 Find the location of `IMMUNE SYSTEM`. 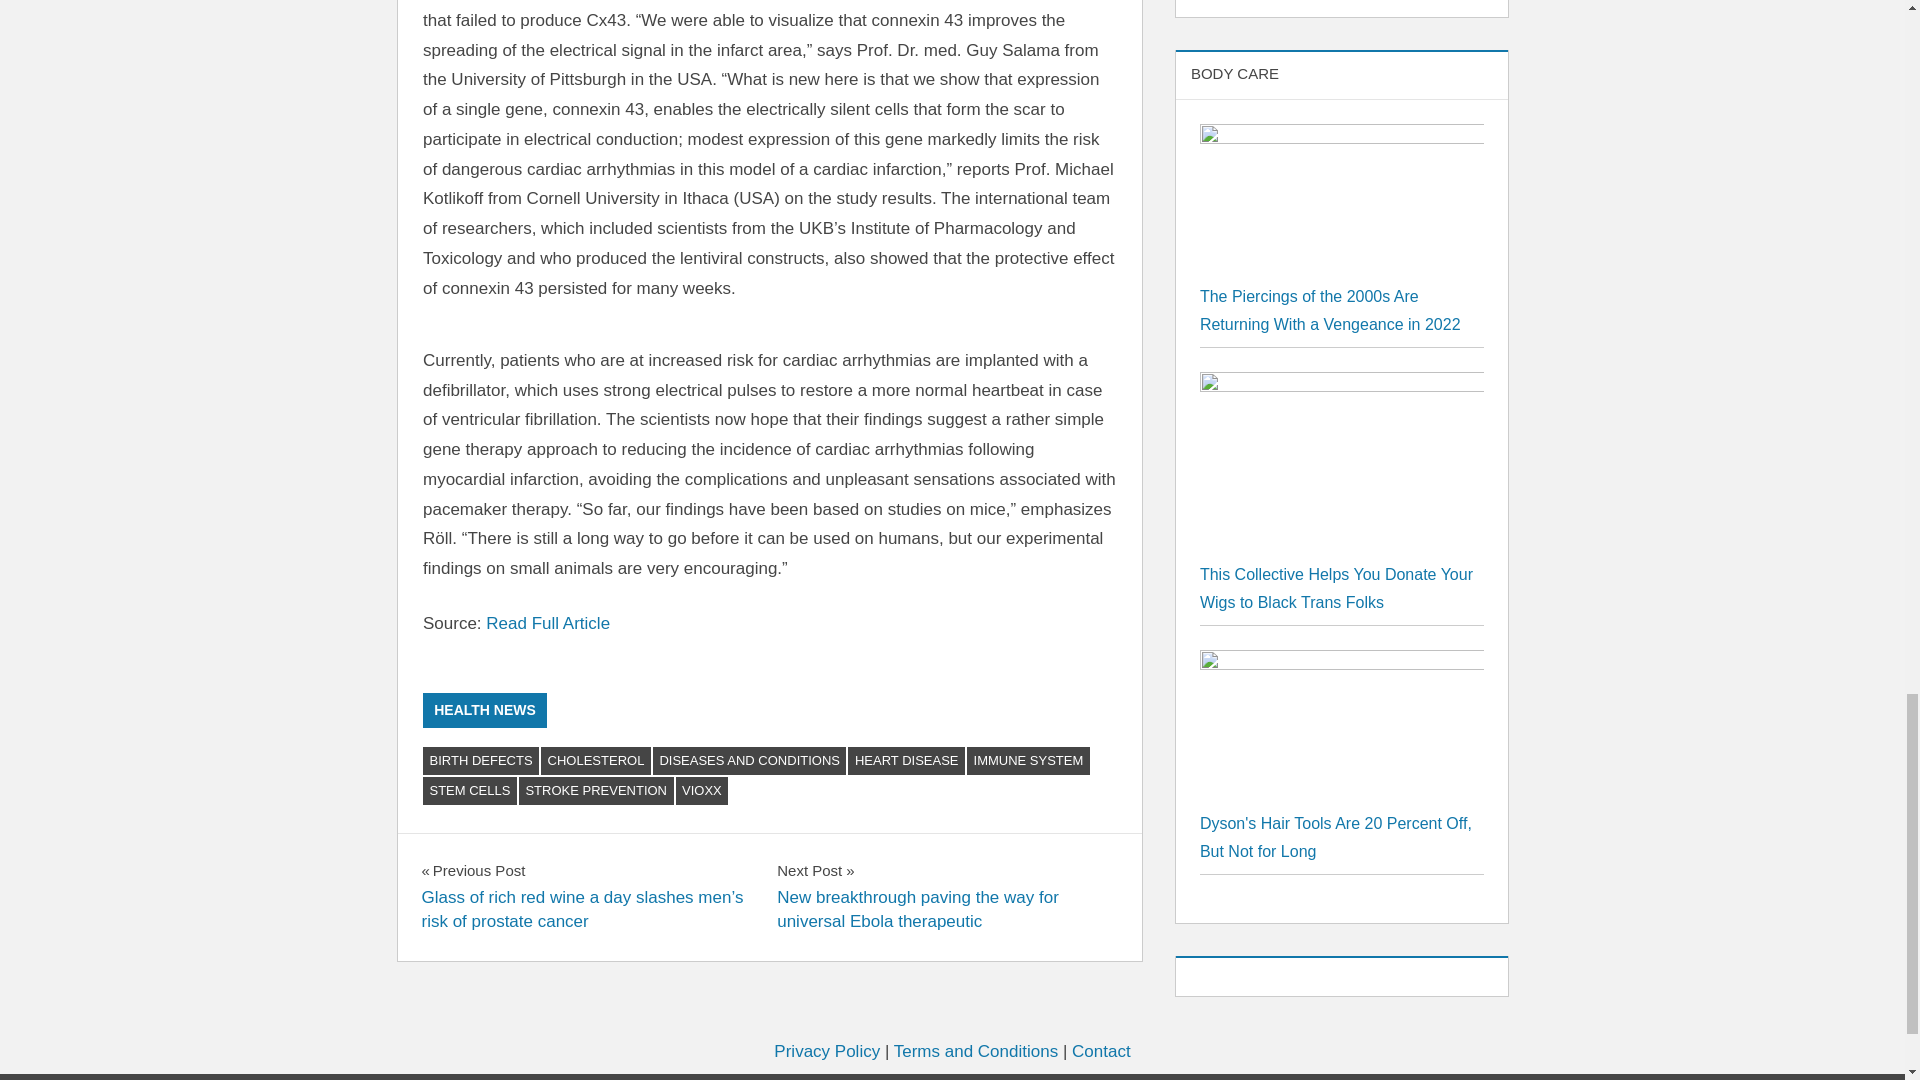

IMMUNE SYSTEM is located at coordinates (1028, 761).